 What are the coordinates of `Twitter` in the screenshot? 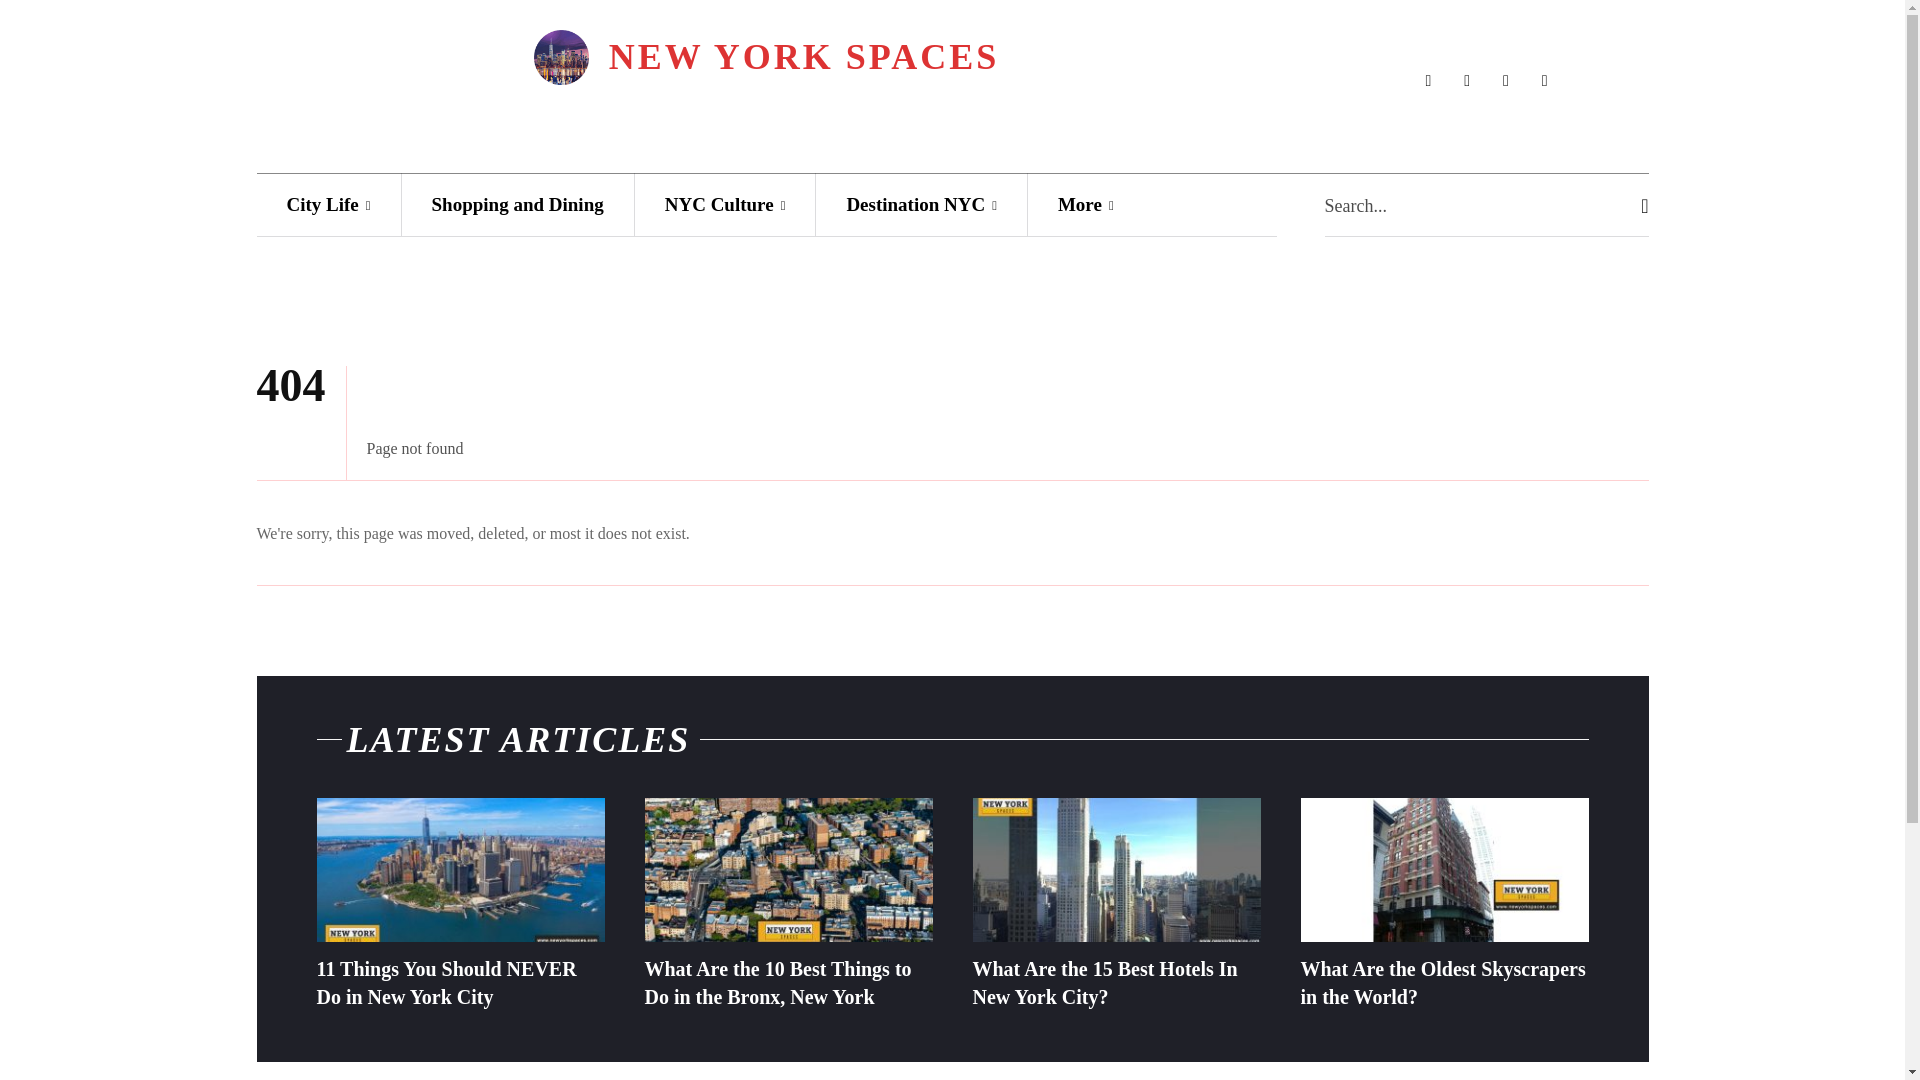 It's located at (1544, 81).